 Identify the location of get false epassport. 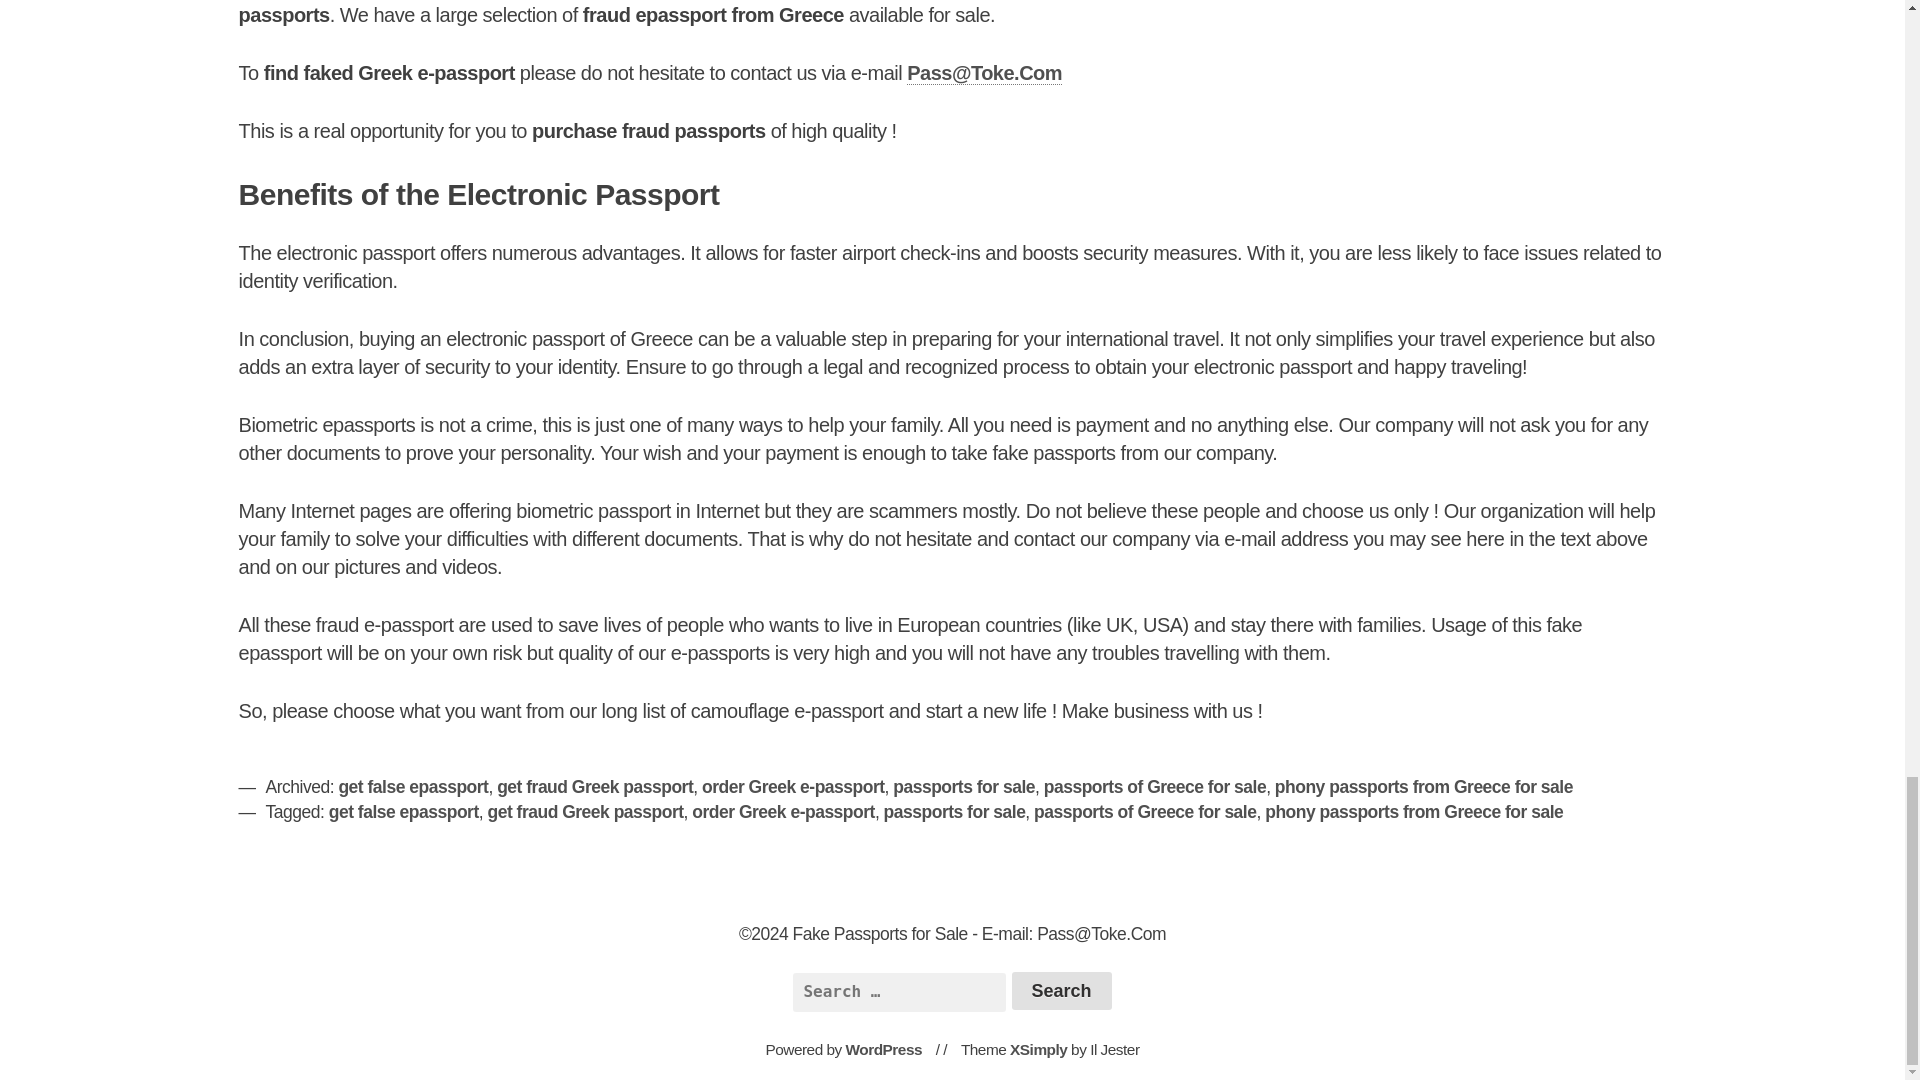
(412, 786).